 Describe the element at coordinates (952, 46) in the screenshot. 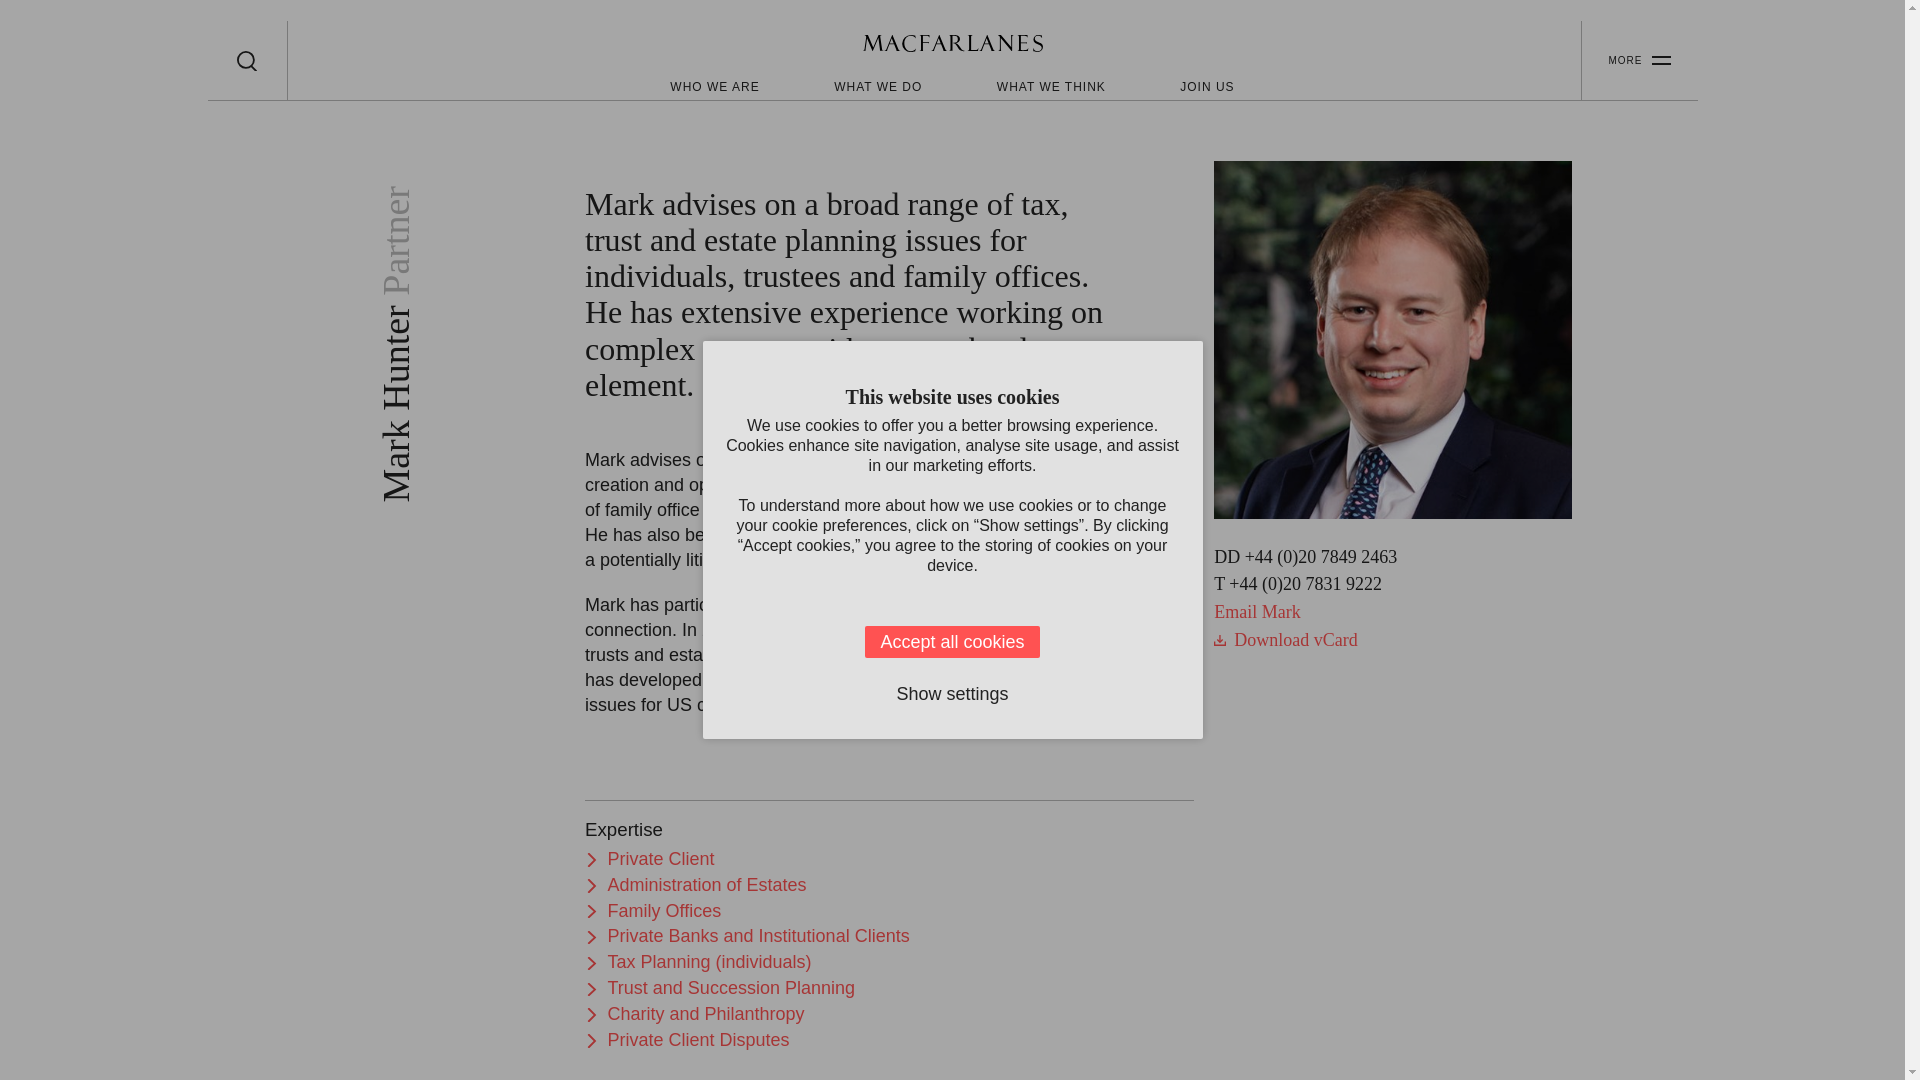

I see `MACFARLANES` at that location.